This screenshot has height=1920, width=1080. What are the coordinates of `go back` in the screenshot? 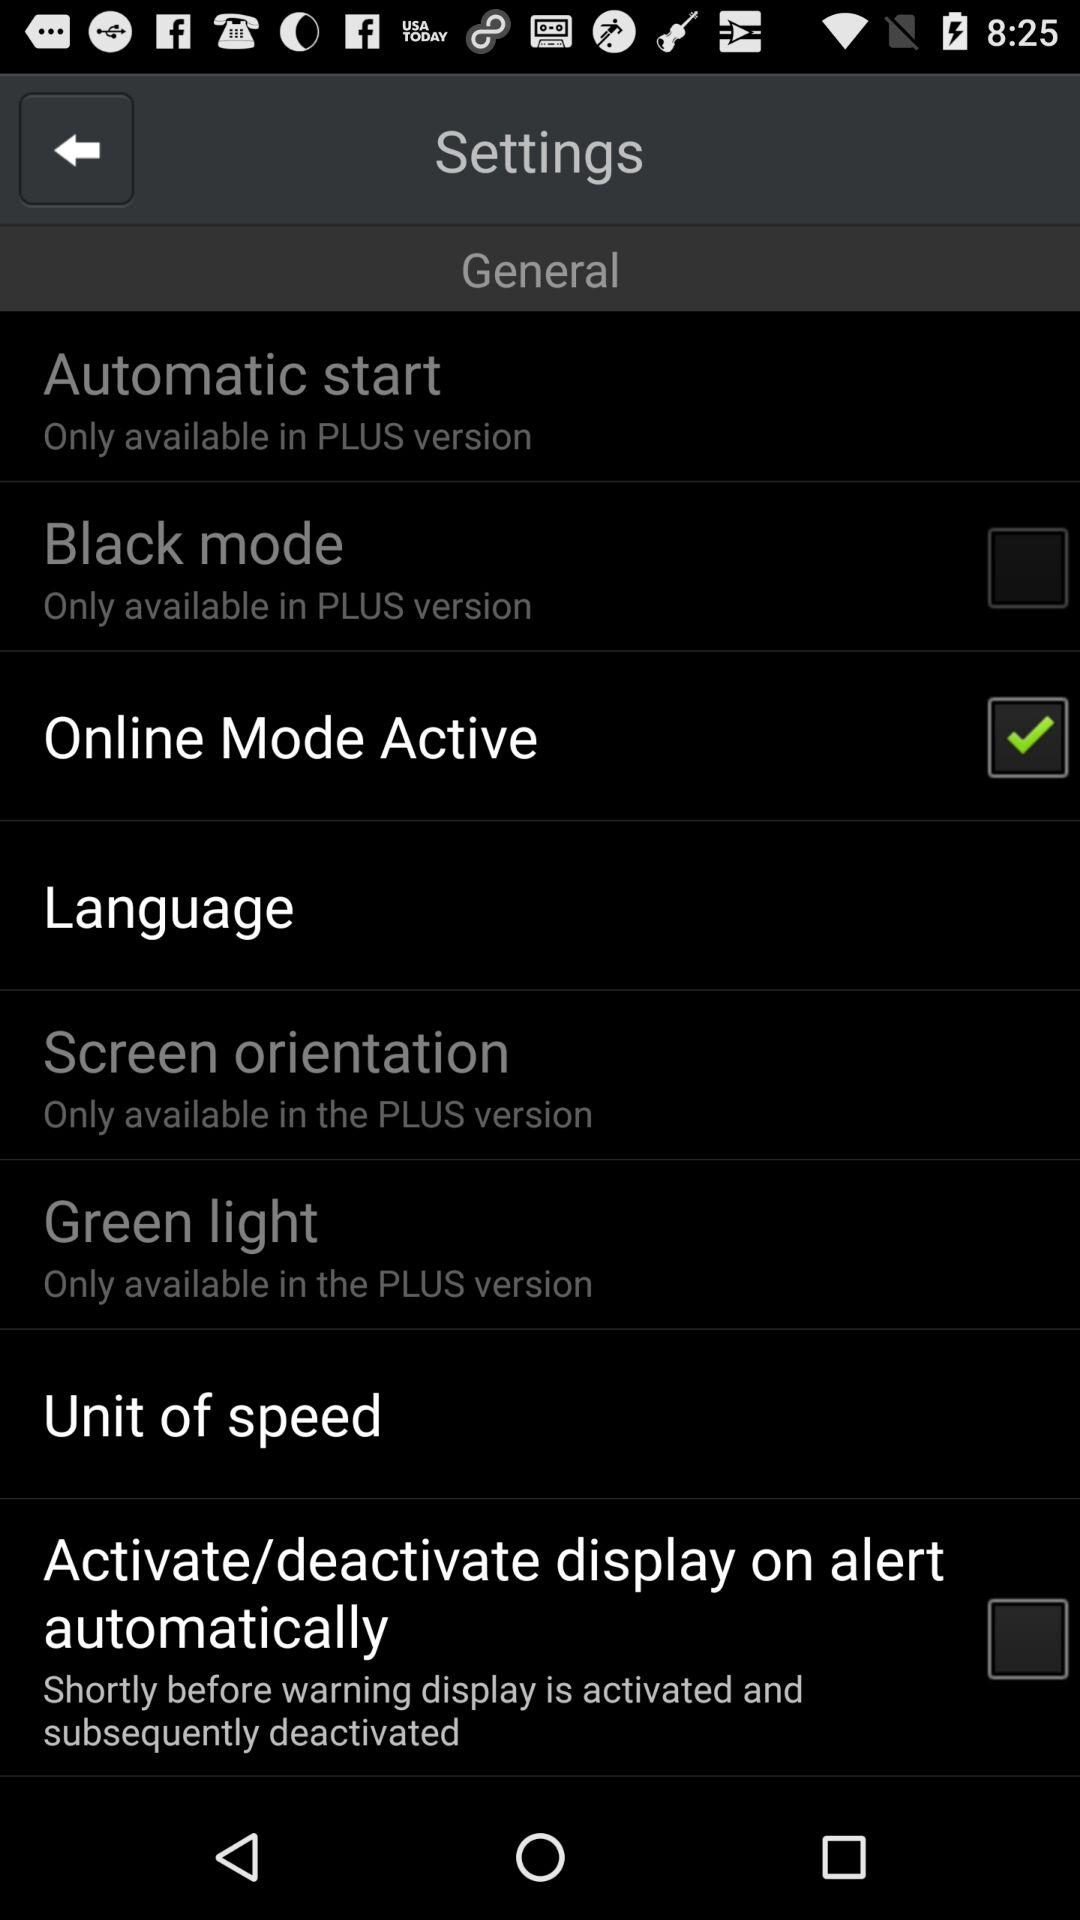 It's located at (76, 150).